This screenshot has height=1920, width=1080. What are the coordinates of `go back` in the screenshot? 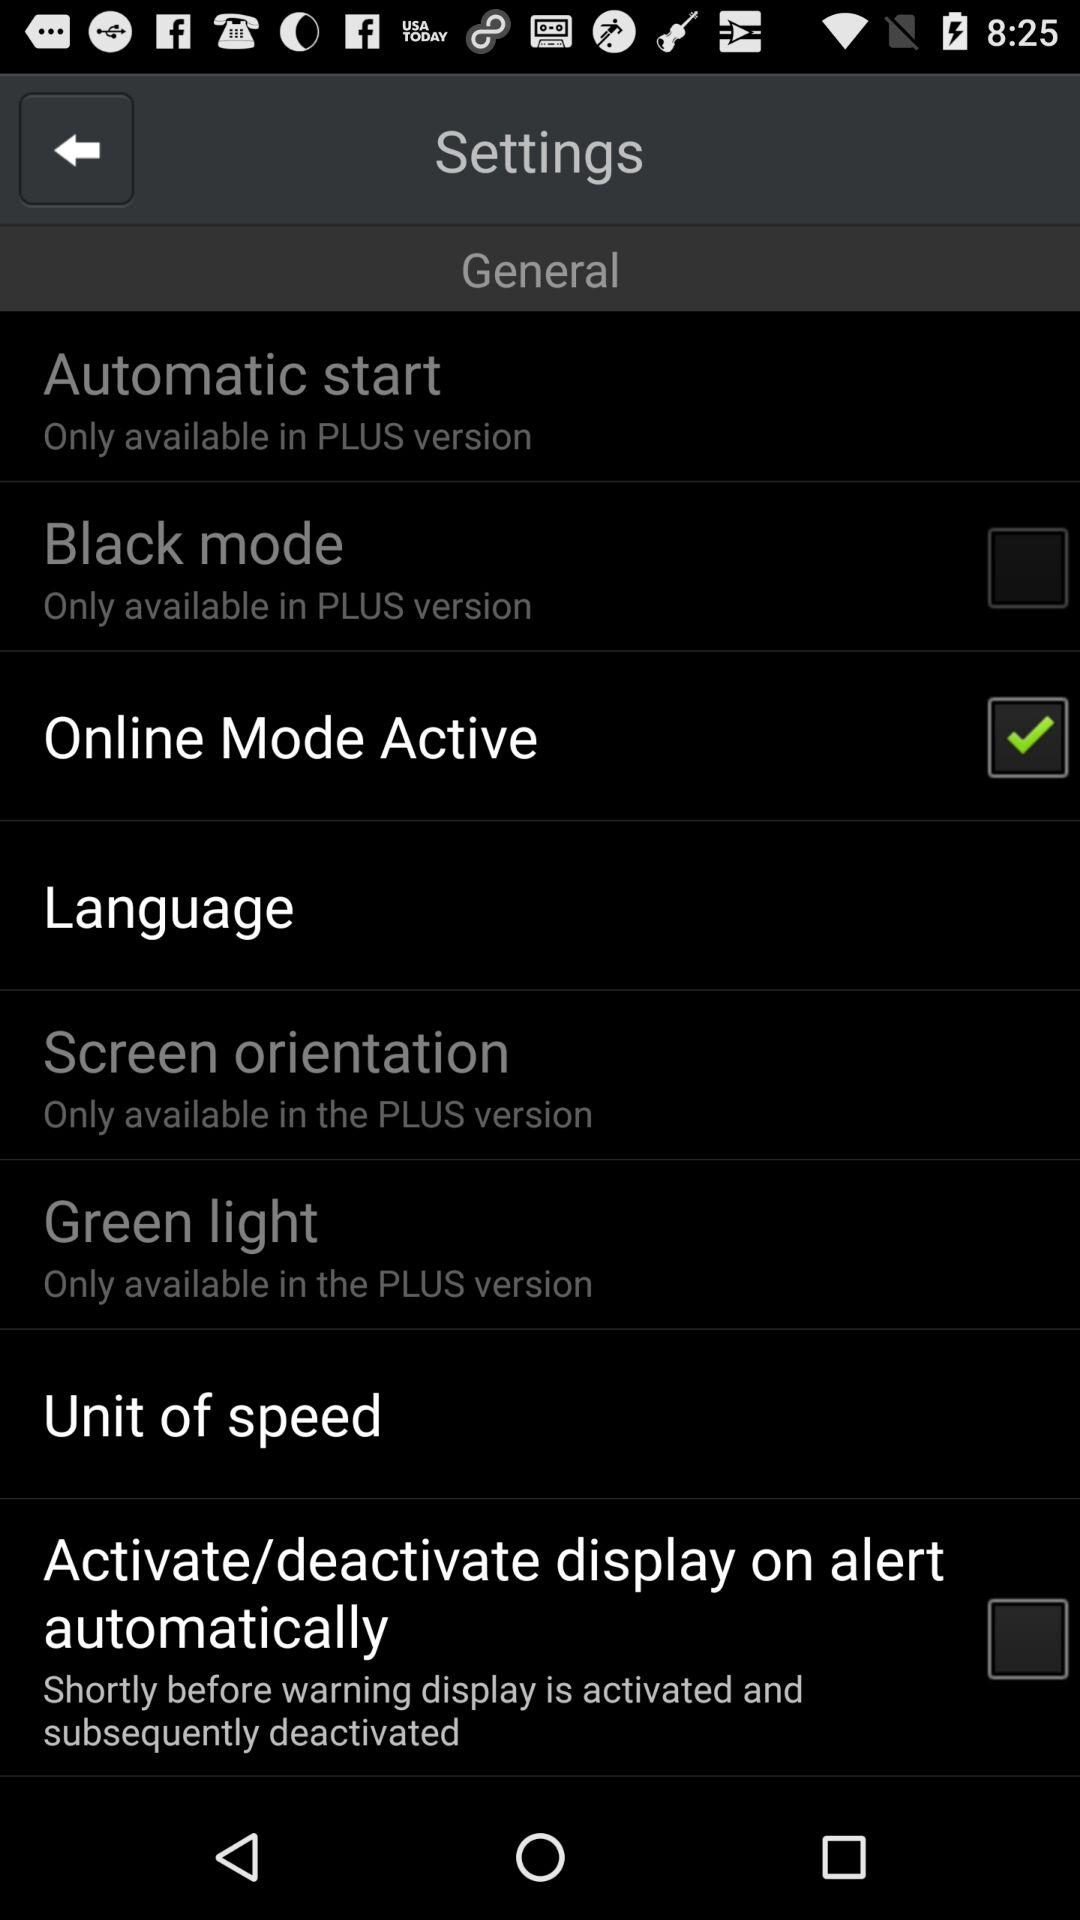 It's located at (76, 150).